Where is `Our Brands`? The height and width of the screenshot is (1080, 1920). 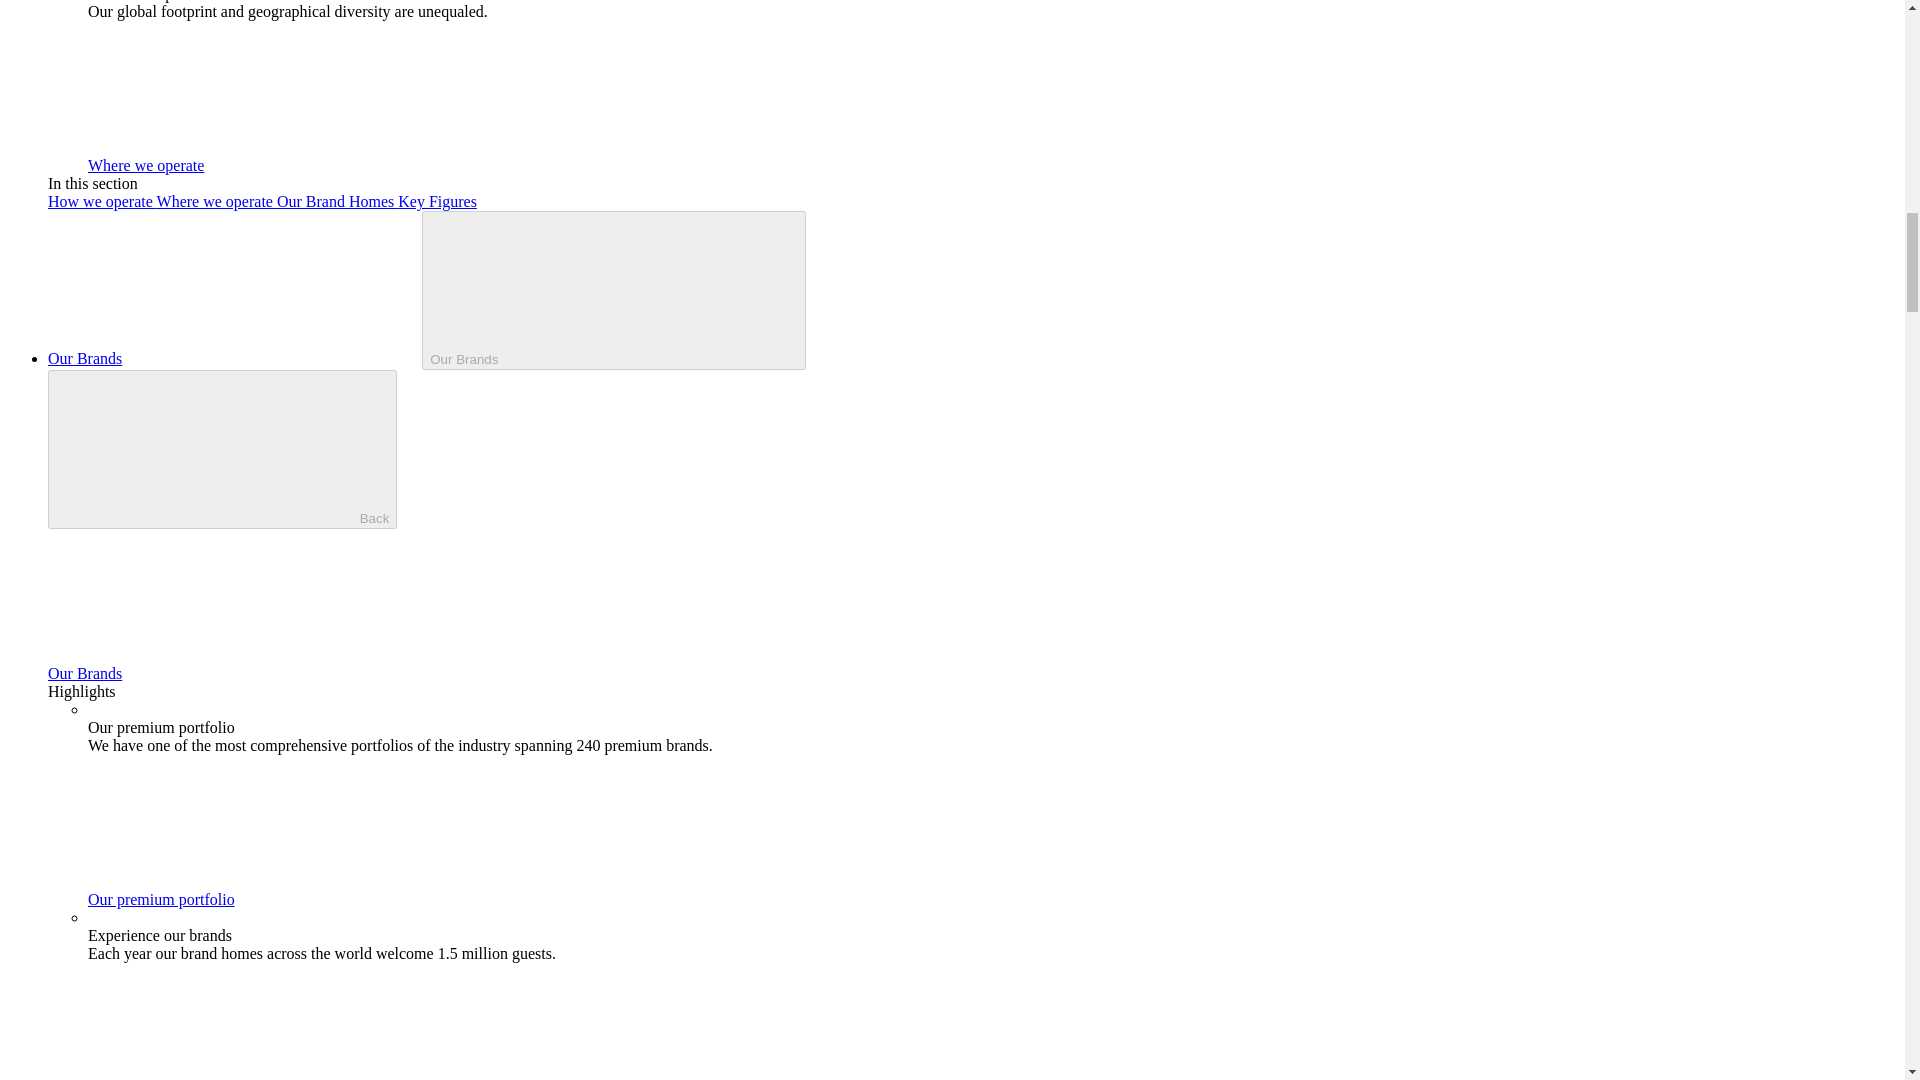 Our Brands is located at coordinates (614, 290).